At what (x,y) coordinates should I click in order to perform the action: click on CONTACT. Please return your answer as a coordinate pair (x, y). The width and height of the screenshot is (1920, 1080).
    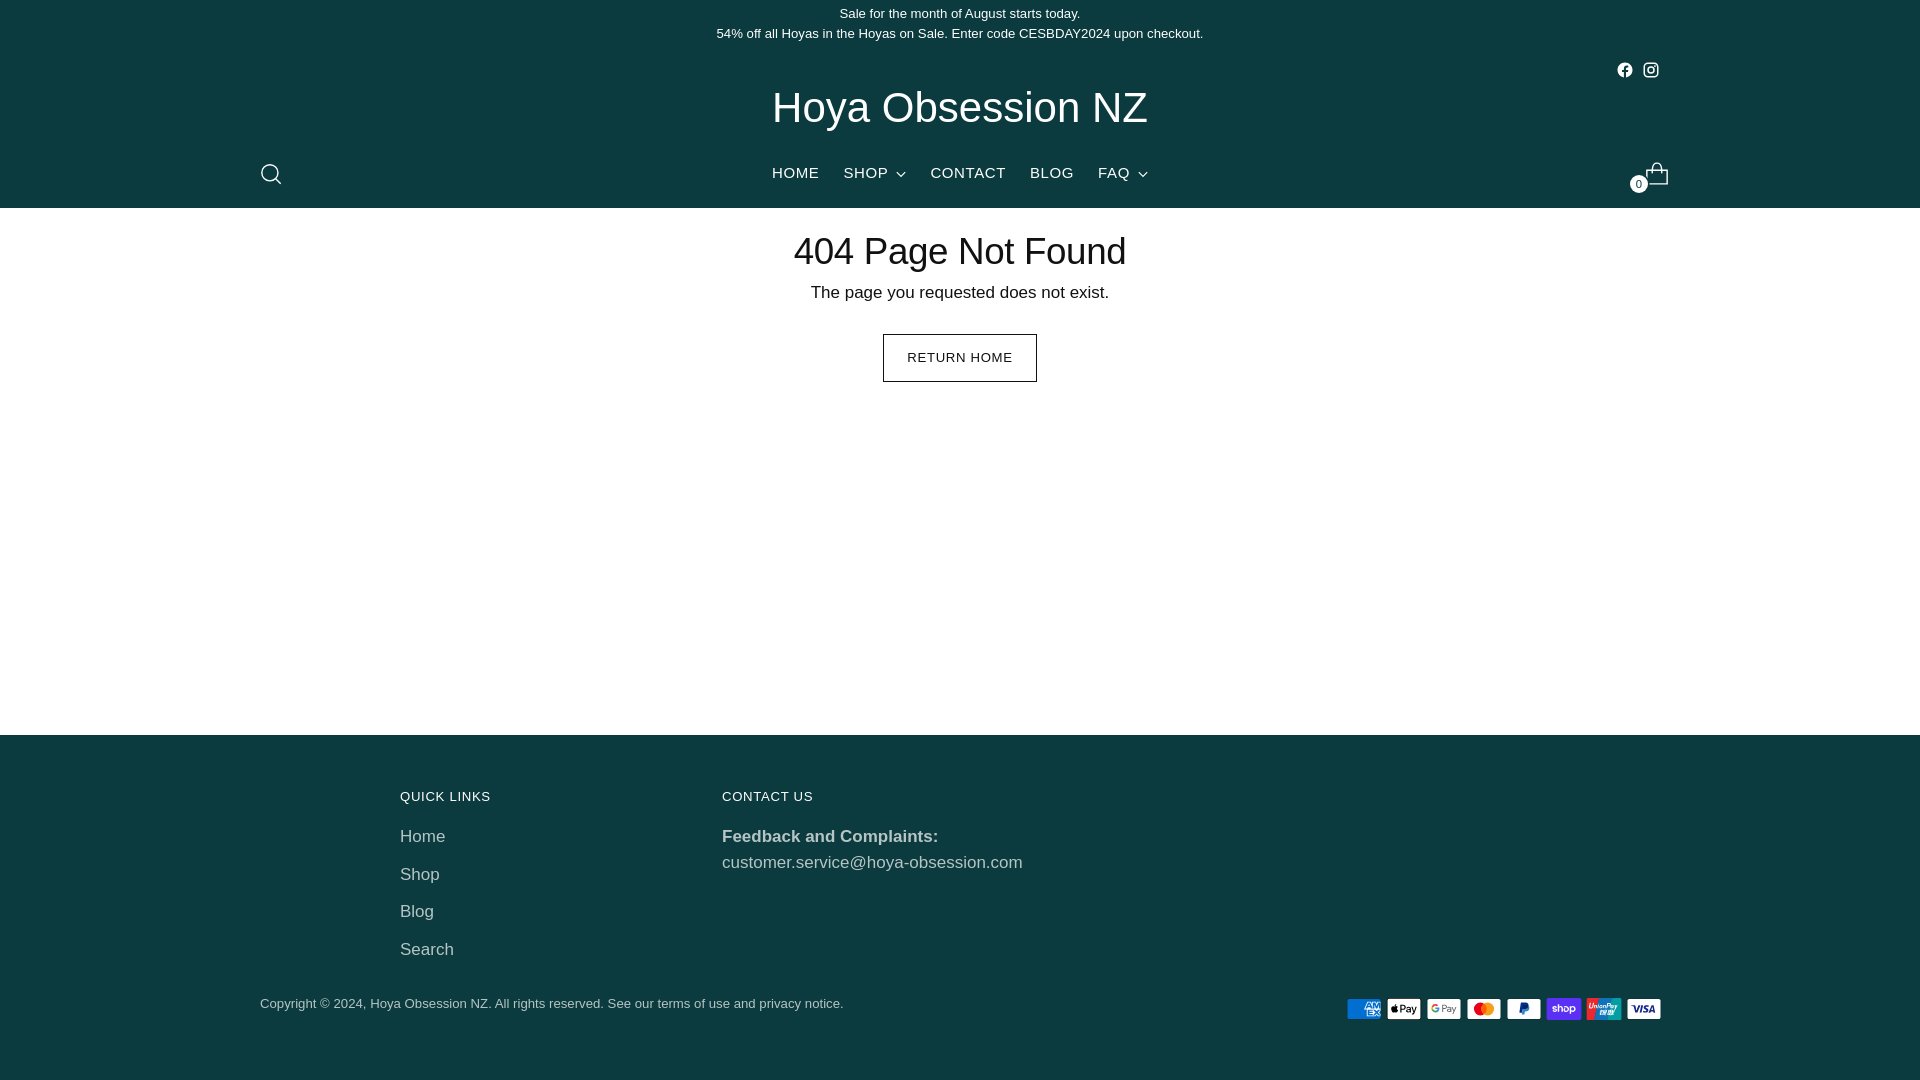
    Looking at the image, I should click on (968, 174).